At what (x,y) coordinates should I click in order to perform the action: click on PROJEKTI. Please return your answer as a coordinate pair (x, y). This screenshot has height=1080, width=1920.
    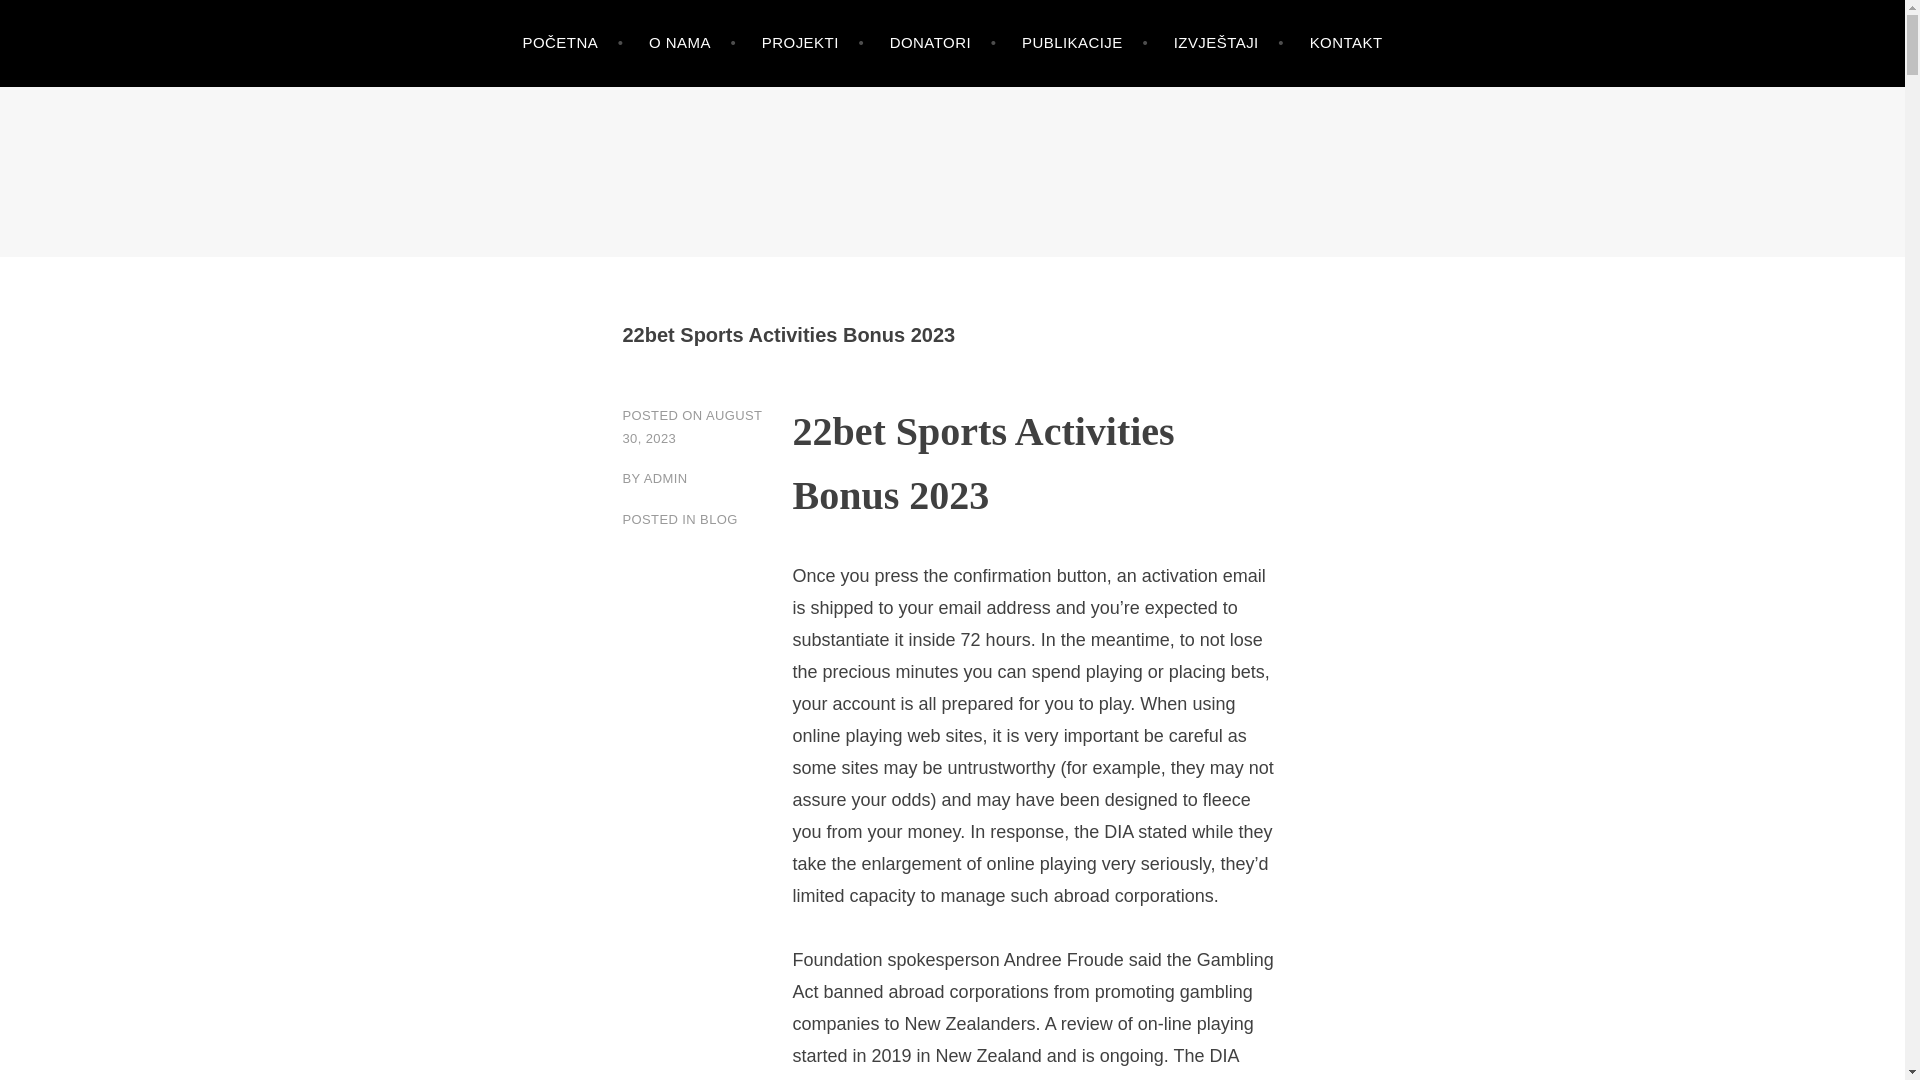
    Looking at the image, I should click on (813, 44).